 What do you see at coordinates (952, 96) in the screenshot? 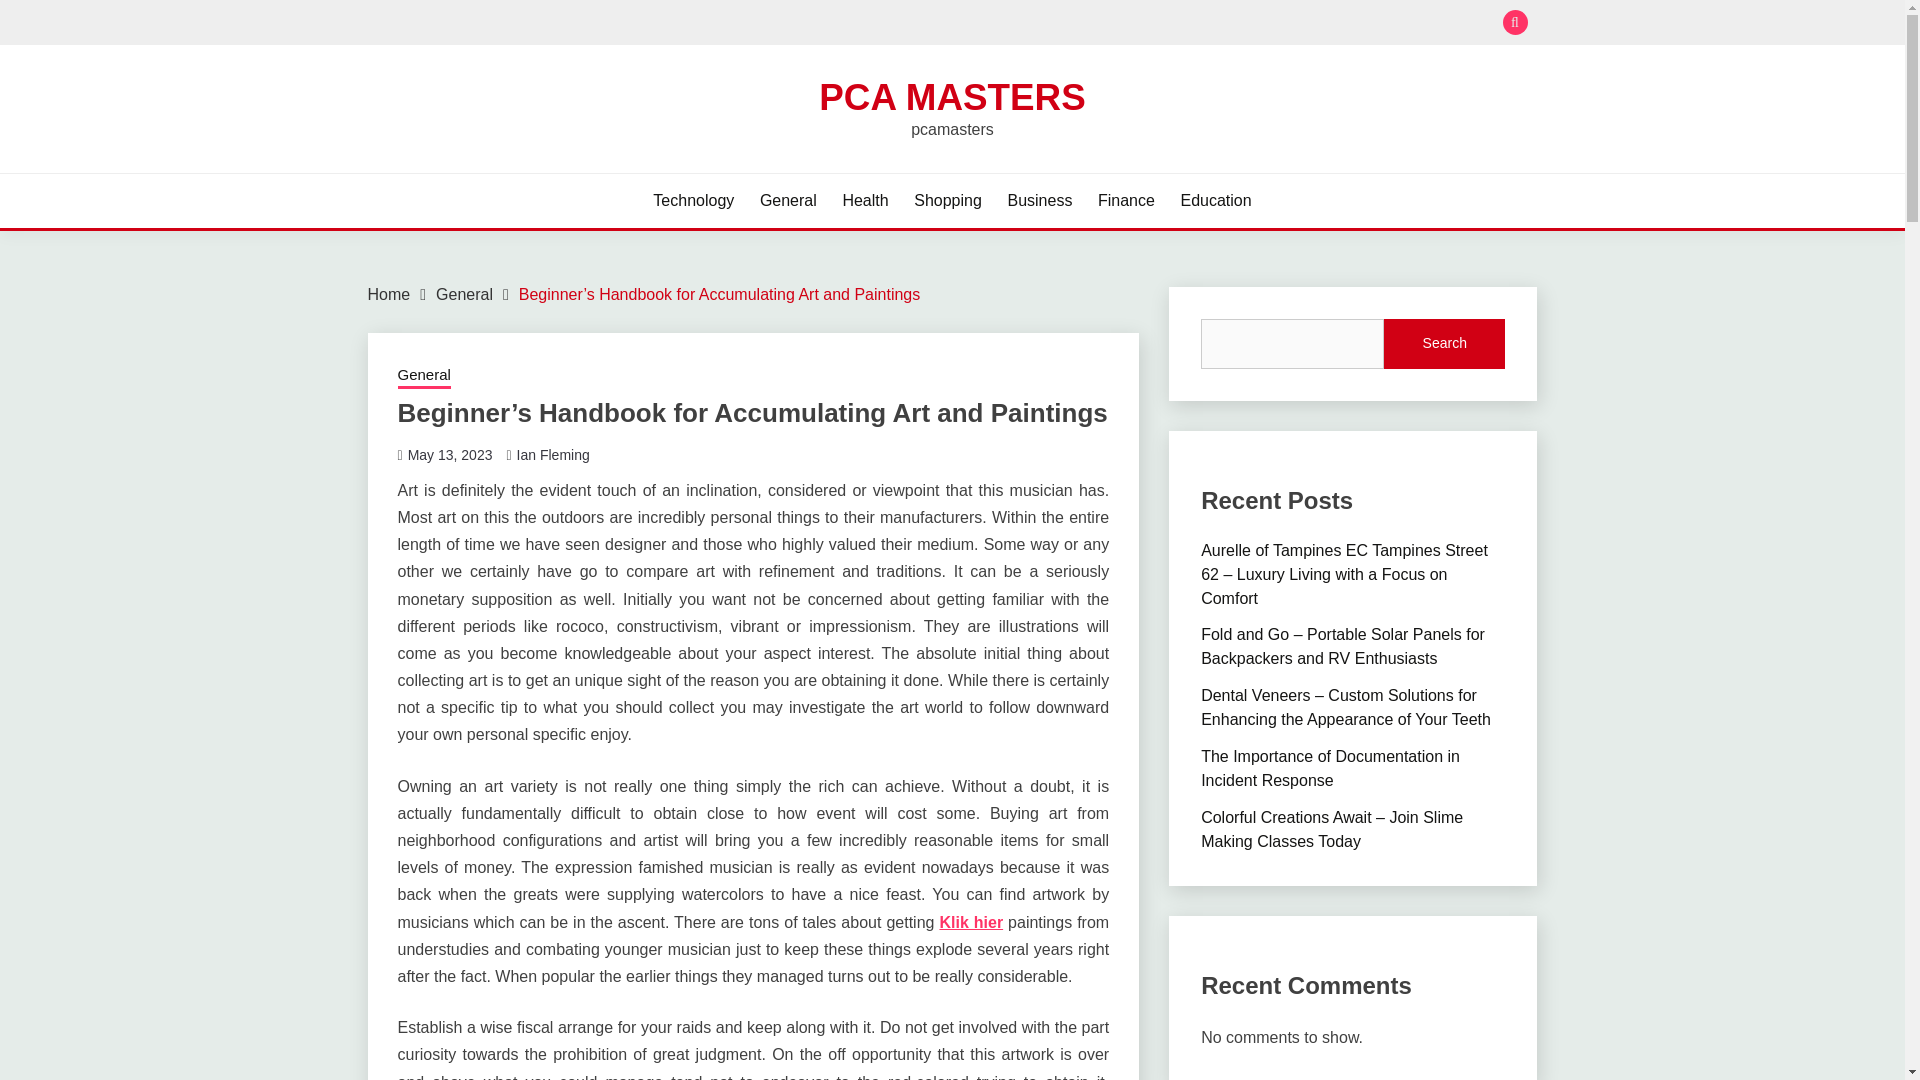
I see `PCA MASTERS` at bounding box center [952, 96].